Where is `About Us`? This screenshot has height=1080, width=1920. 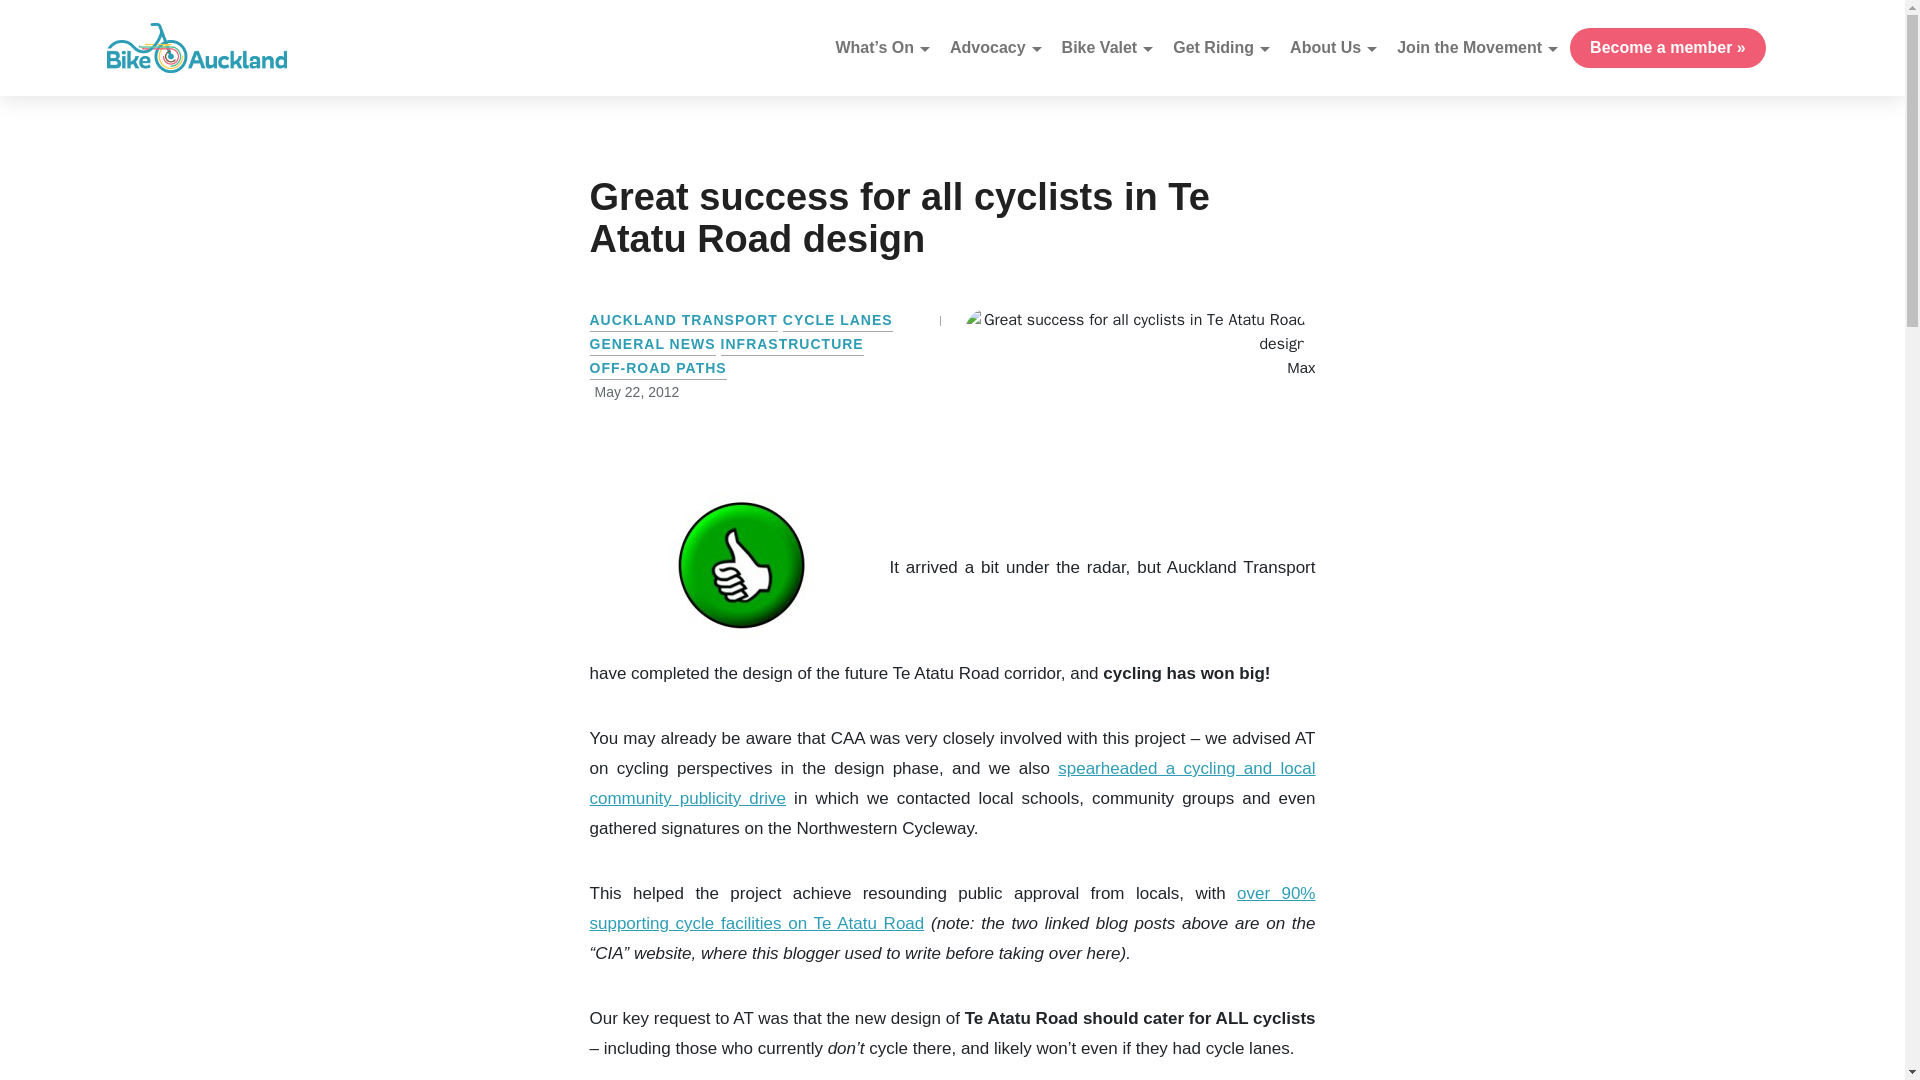 About Us is located at coordinates (1325, 48).